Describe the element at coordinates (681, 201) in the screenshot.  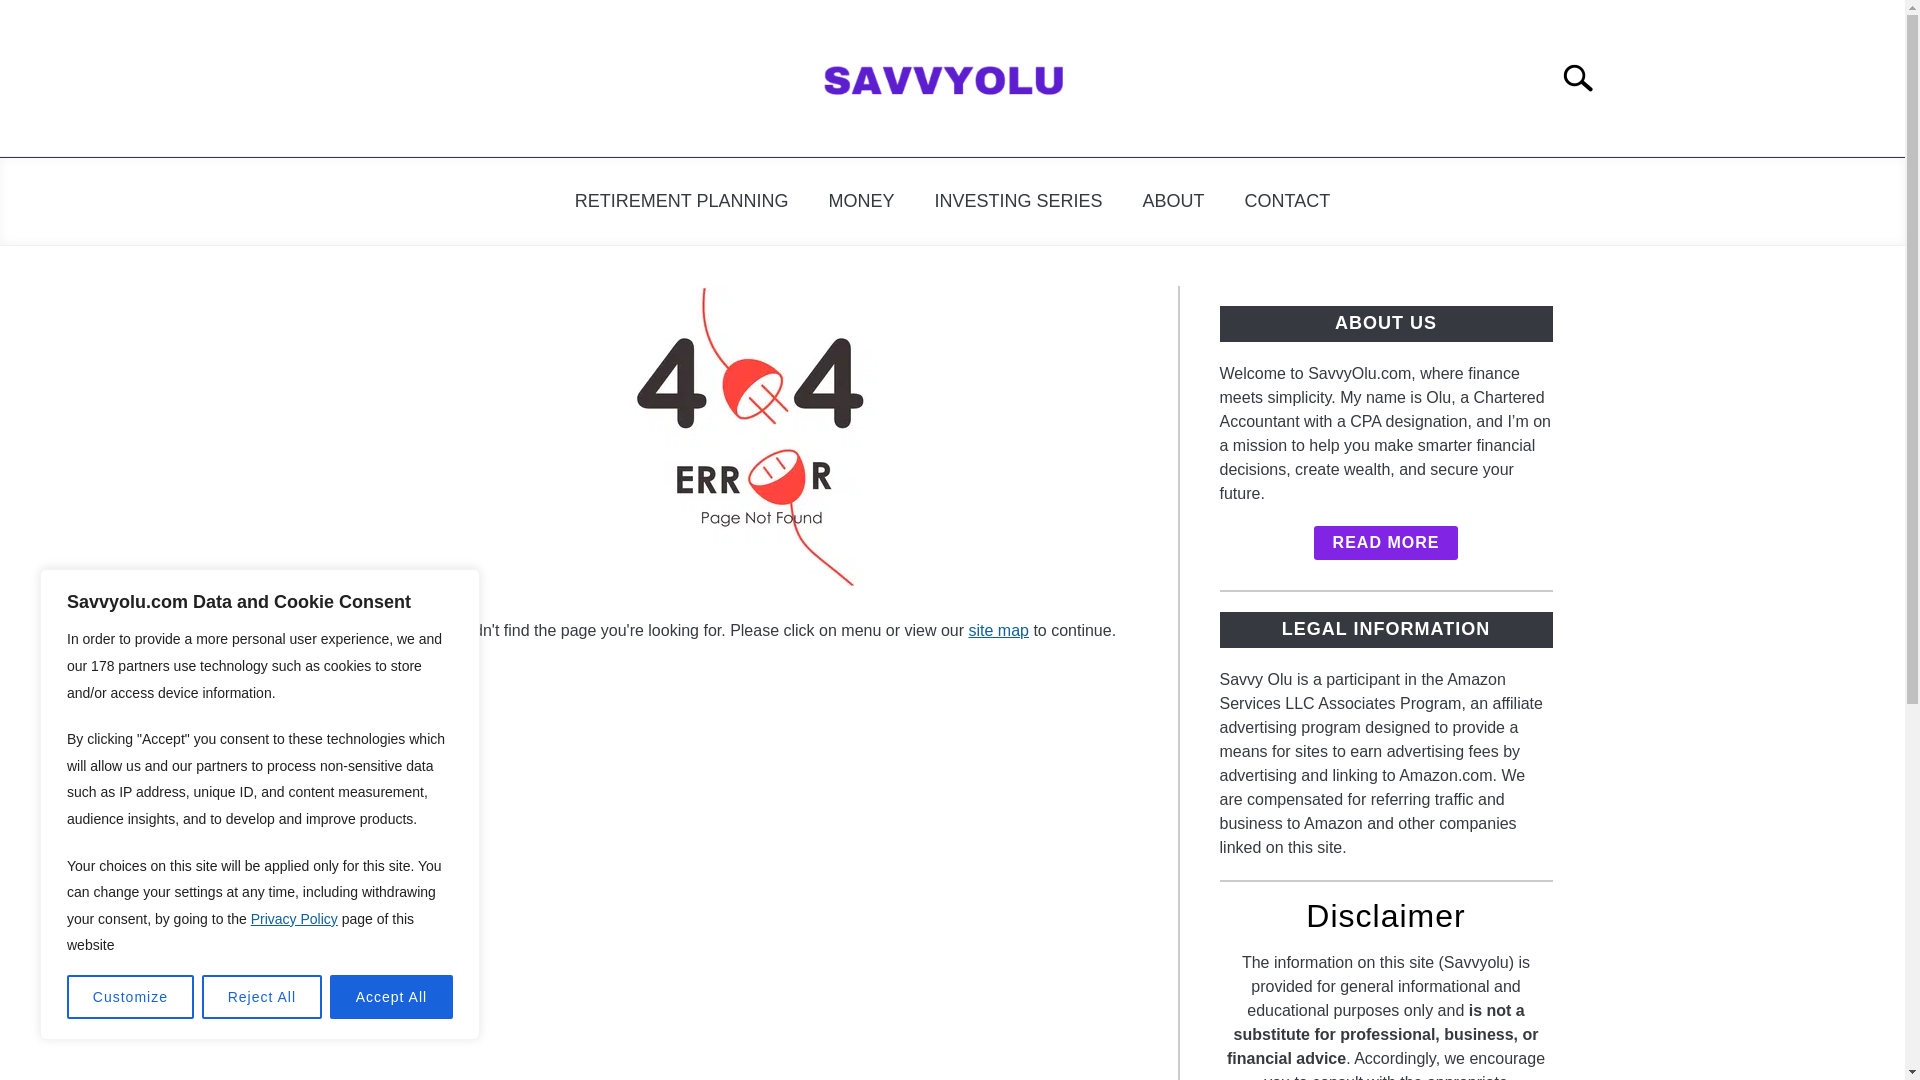
I see `RETIREMENT PLANNING` at that location.